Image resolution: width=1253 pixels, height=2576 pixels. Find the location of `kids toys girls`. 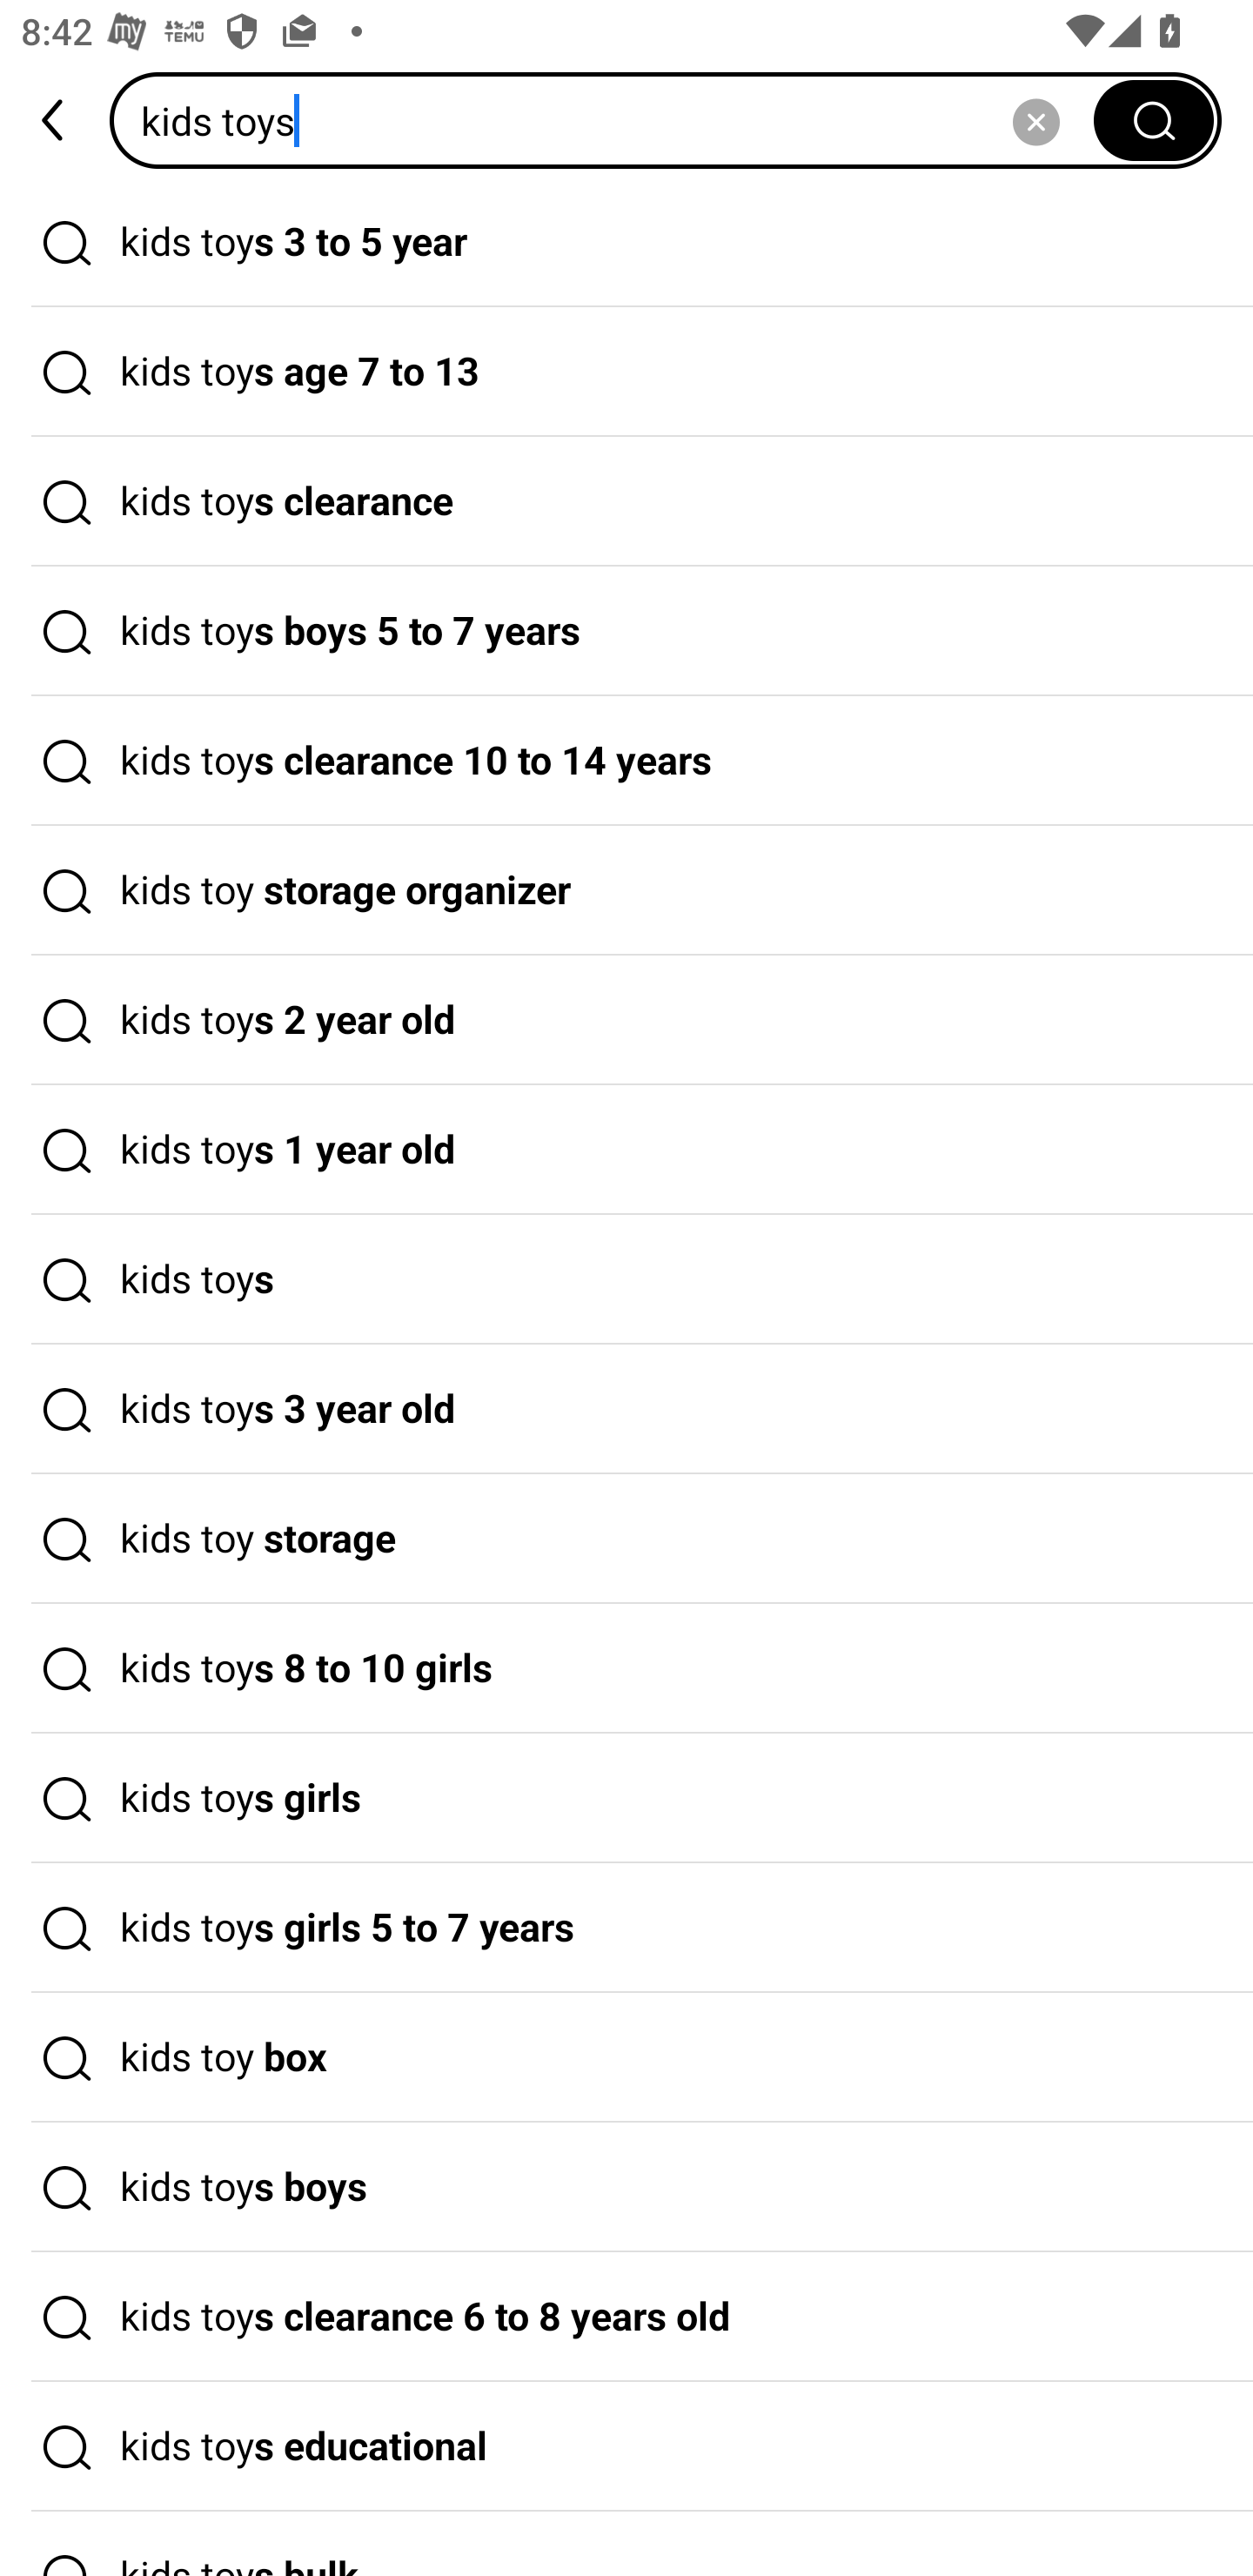

kids toys girls is located at coordinates (626, 1798).